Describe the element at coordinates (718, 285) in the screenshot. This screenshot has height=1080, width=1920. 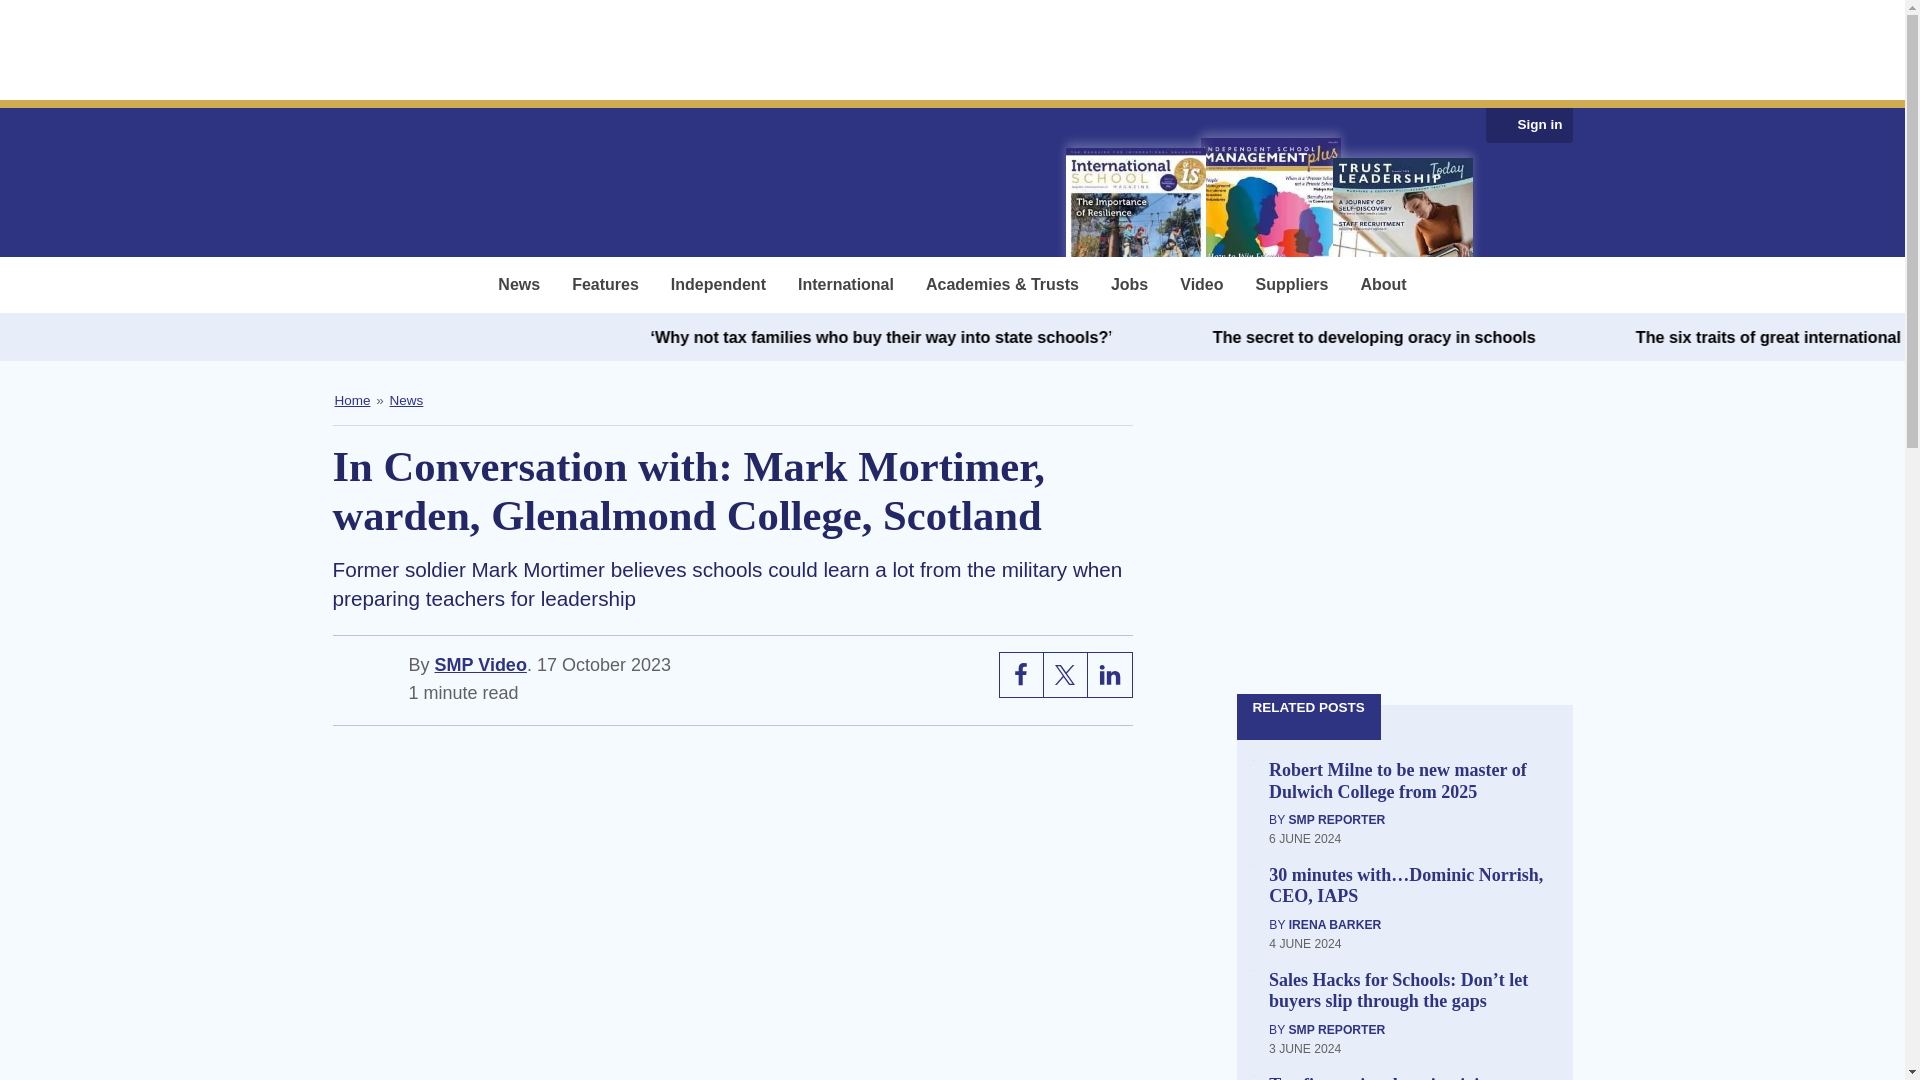
I see `Independent` at that location.